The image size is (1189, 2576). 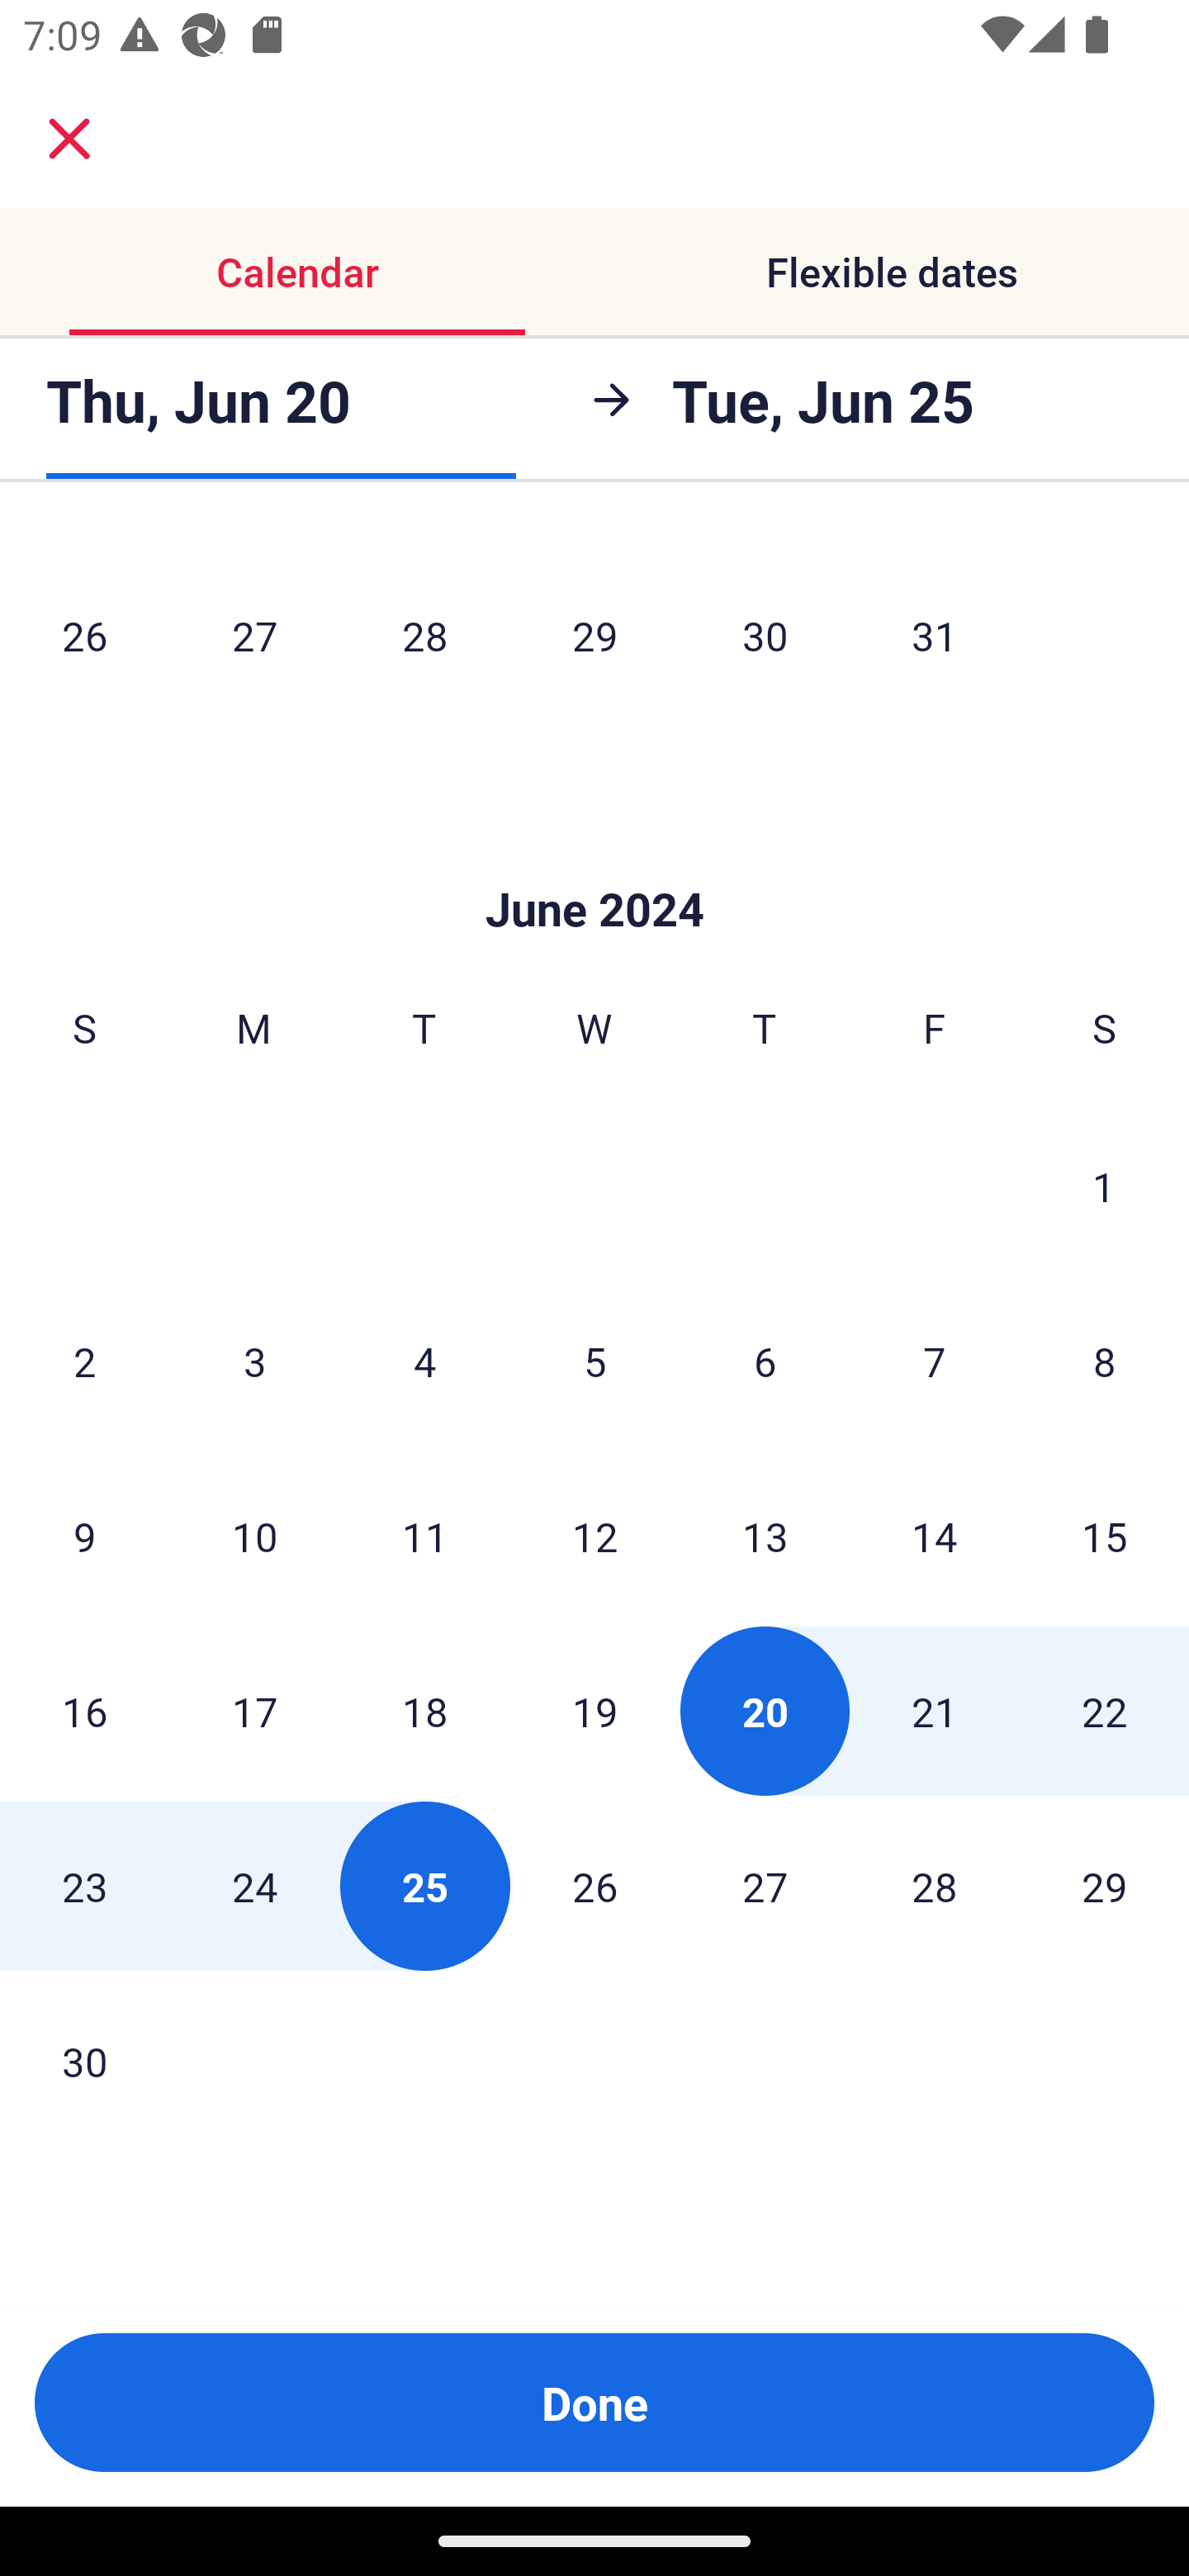 I want to click on 12 Wednesday, June 12, 2024, so click(x=594, y=1535).